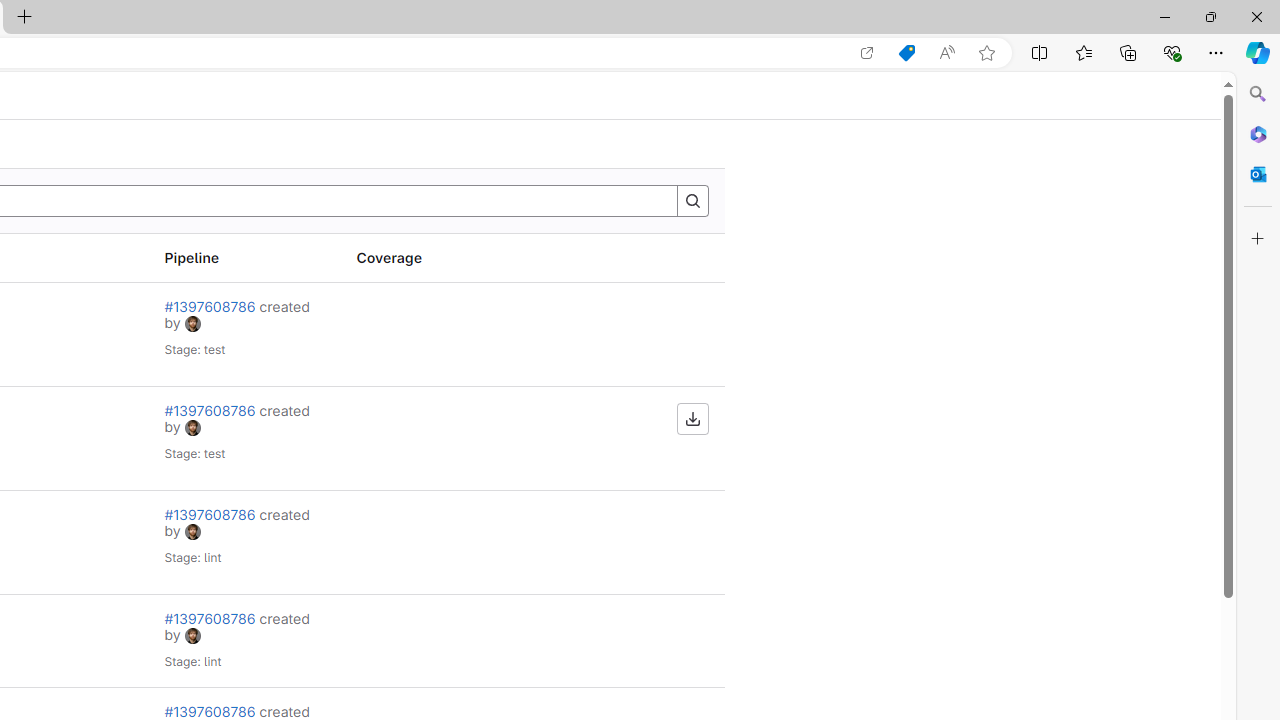 The height and width of the screenshot is (720, 1280). What do you see at coordinates (436, 641) in the screenshot?
I see `Class: !gl-hidden lg:!gl-table-cell` at bounding box center [436, 641].